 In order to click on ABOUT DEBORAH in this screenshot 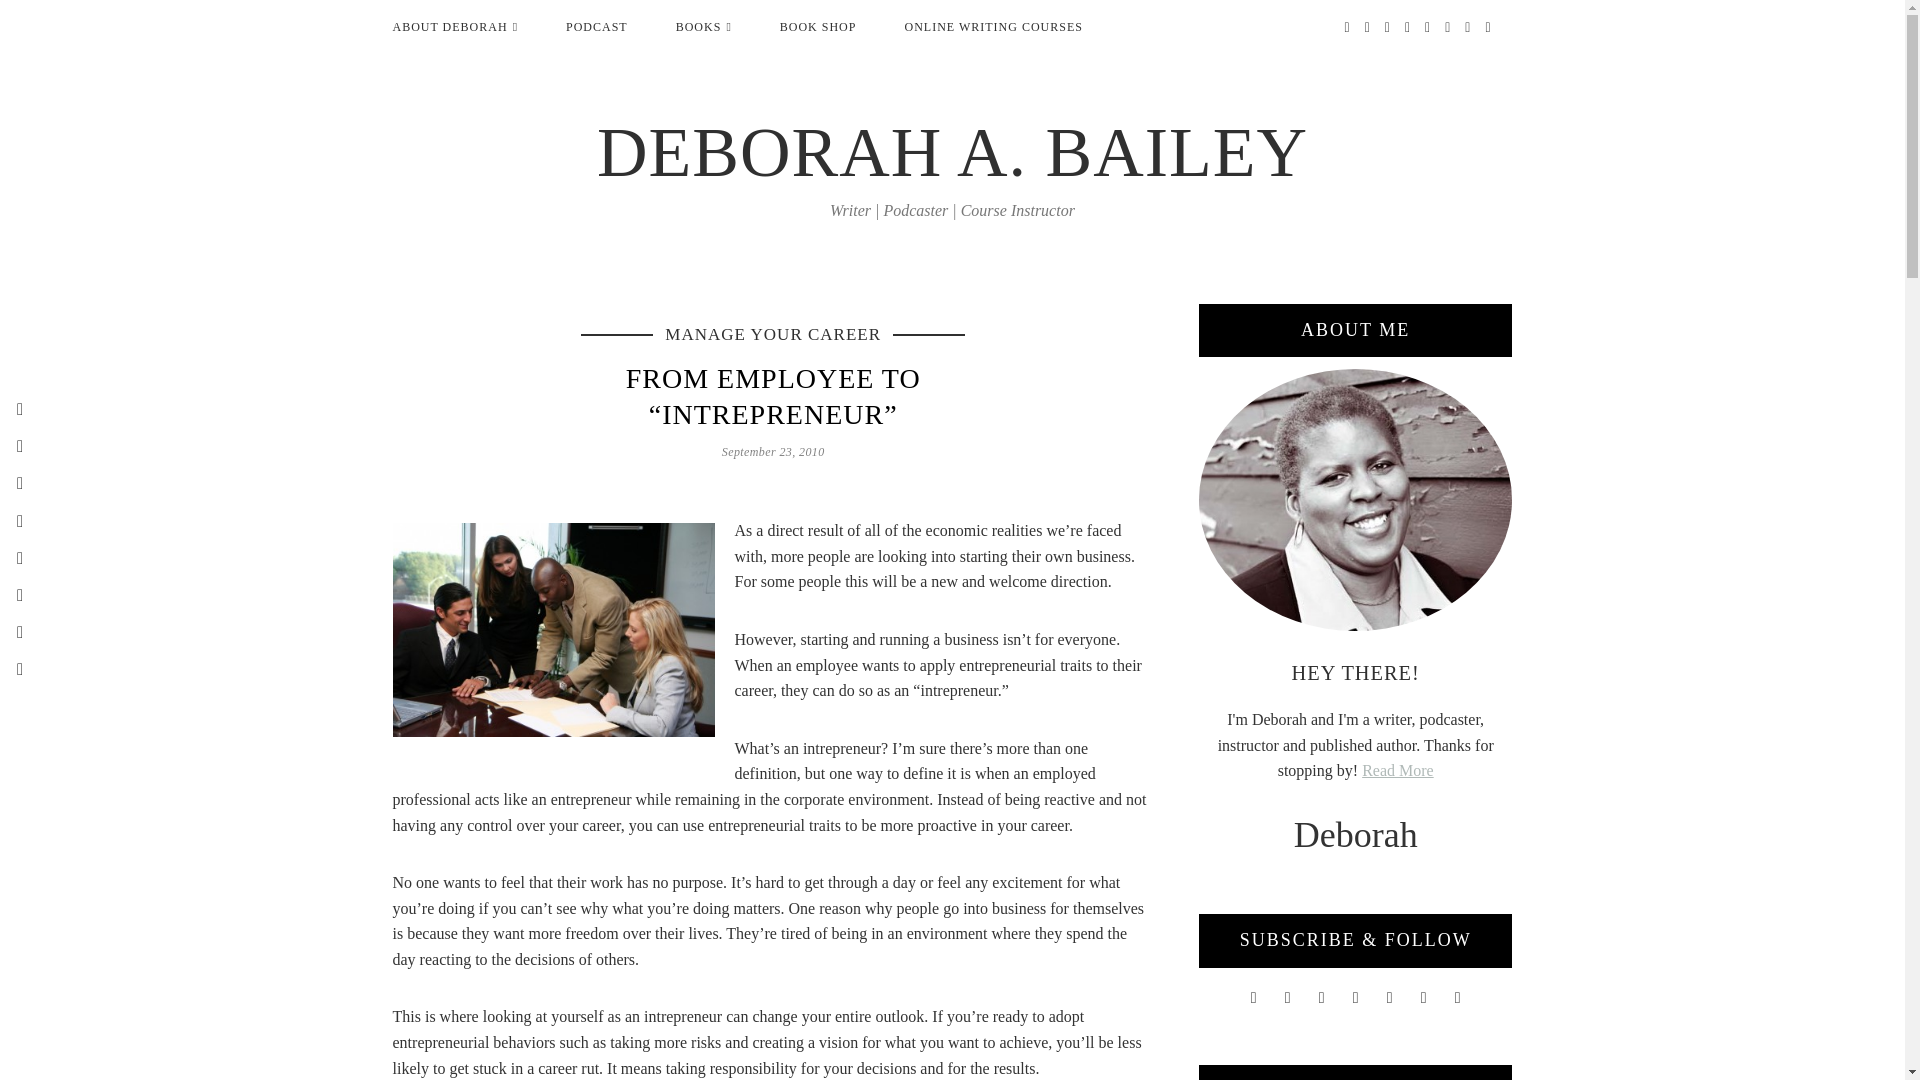, I will do `click(448, 27)`.